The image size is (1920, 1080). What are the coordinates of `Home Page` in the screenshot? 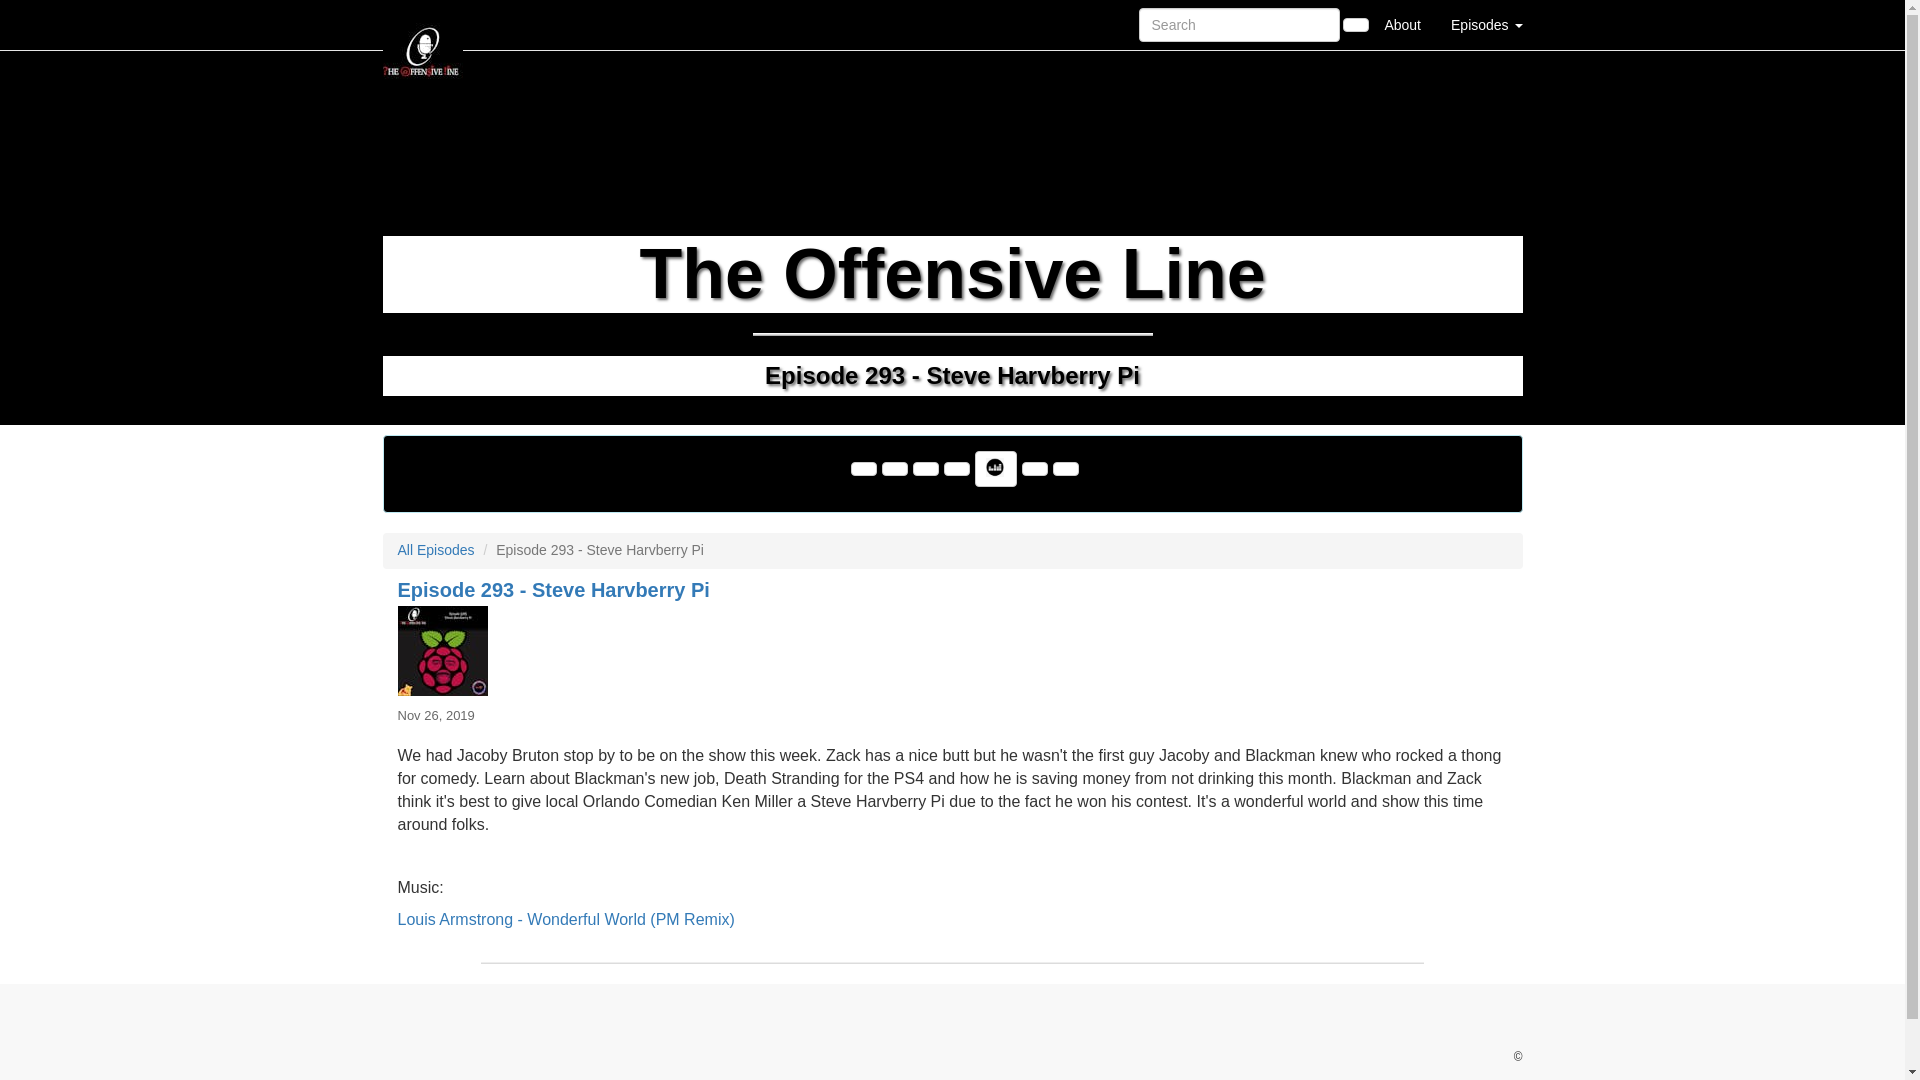 It's located at (423, 24).